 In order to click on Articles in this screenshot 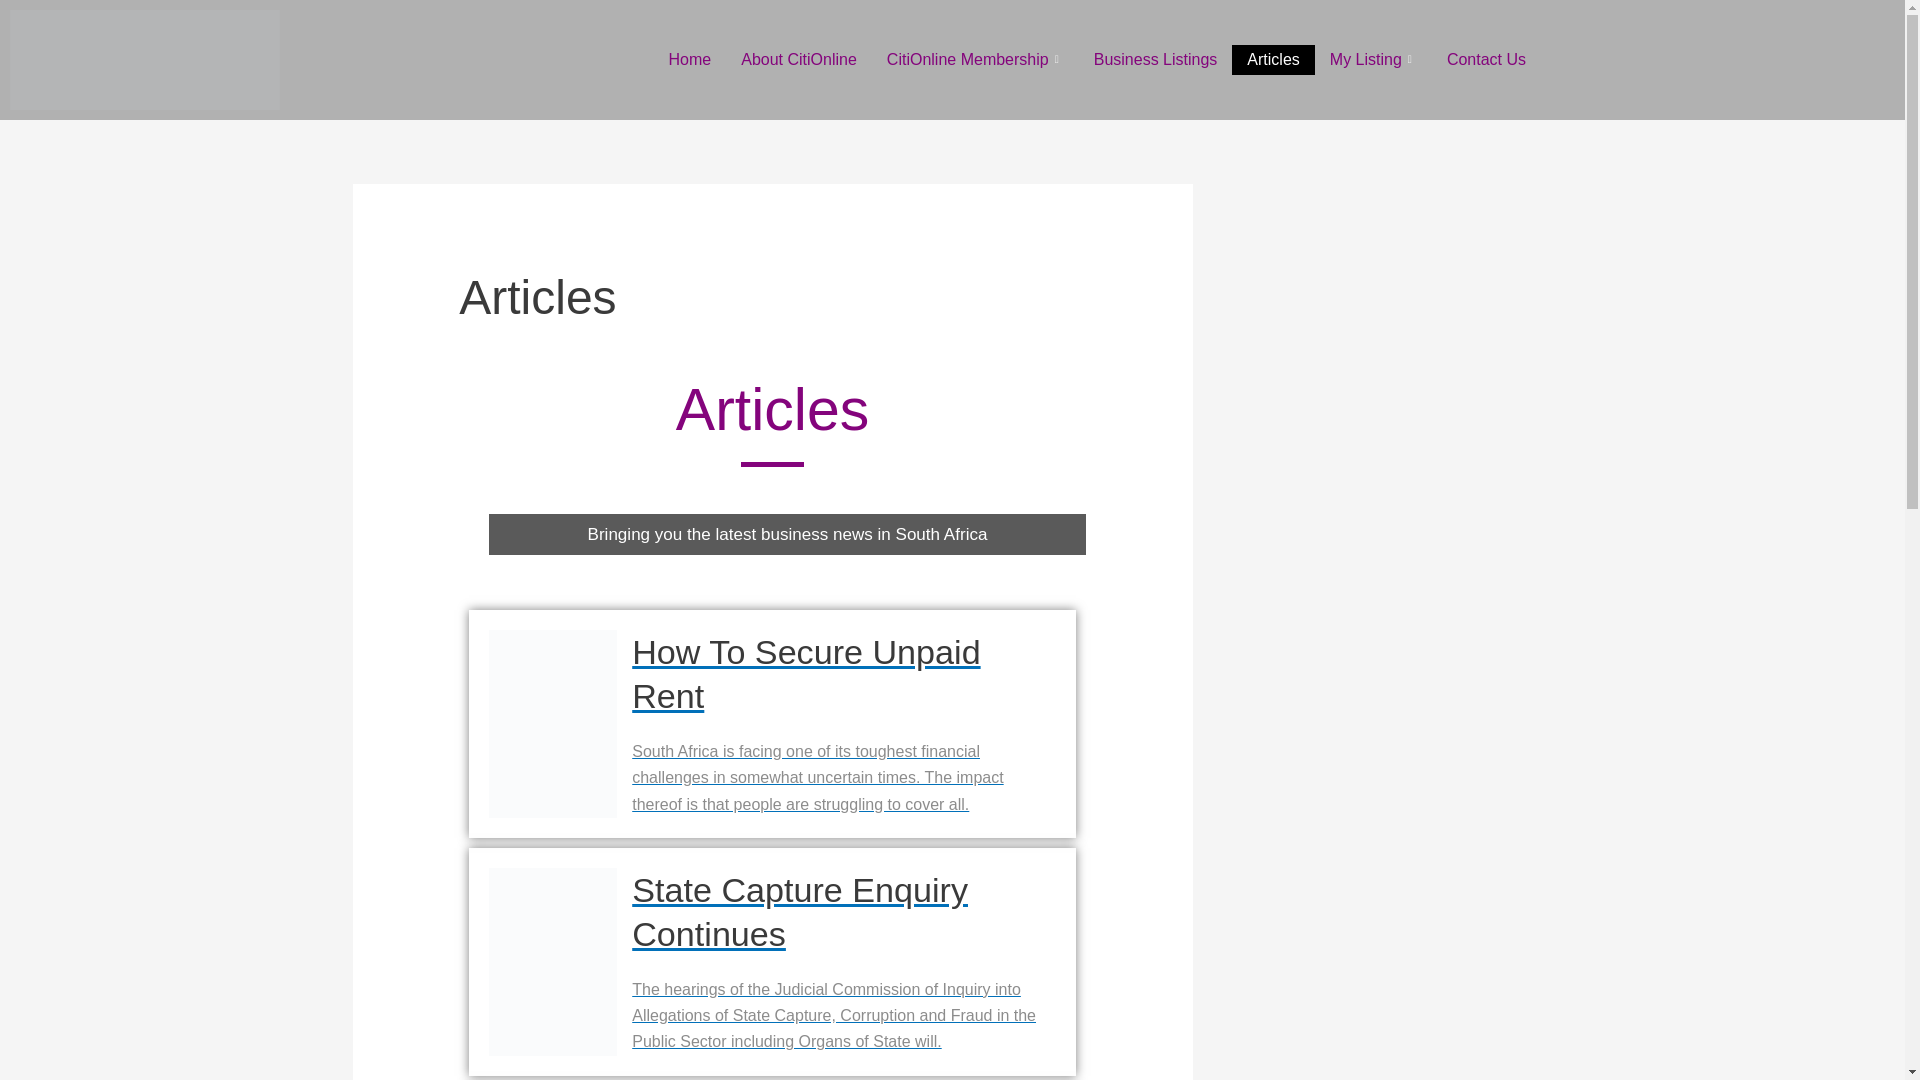, I will do `click(1272, 60)`.